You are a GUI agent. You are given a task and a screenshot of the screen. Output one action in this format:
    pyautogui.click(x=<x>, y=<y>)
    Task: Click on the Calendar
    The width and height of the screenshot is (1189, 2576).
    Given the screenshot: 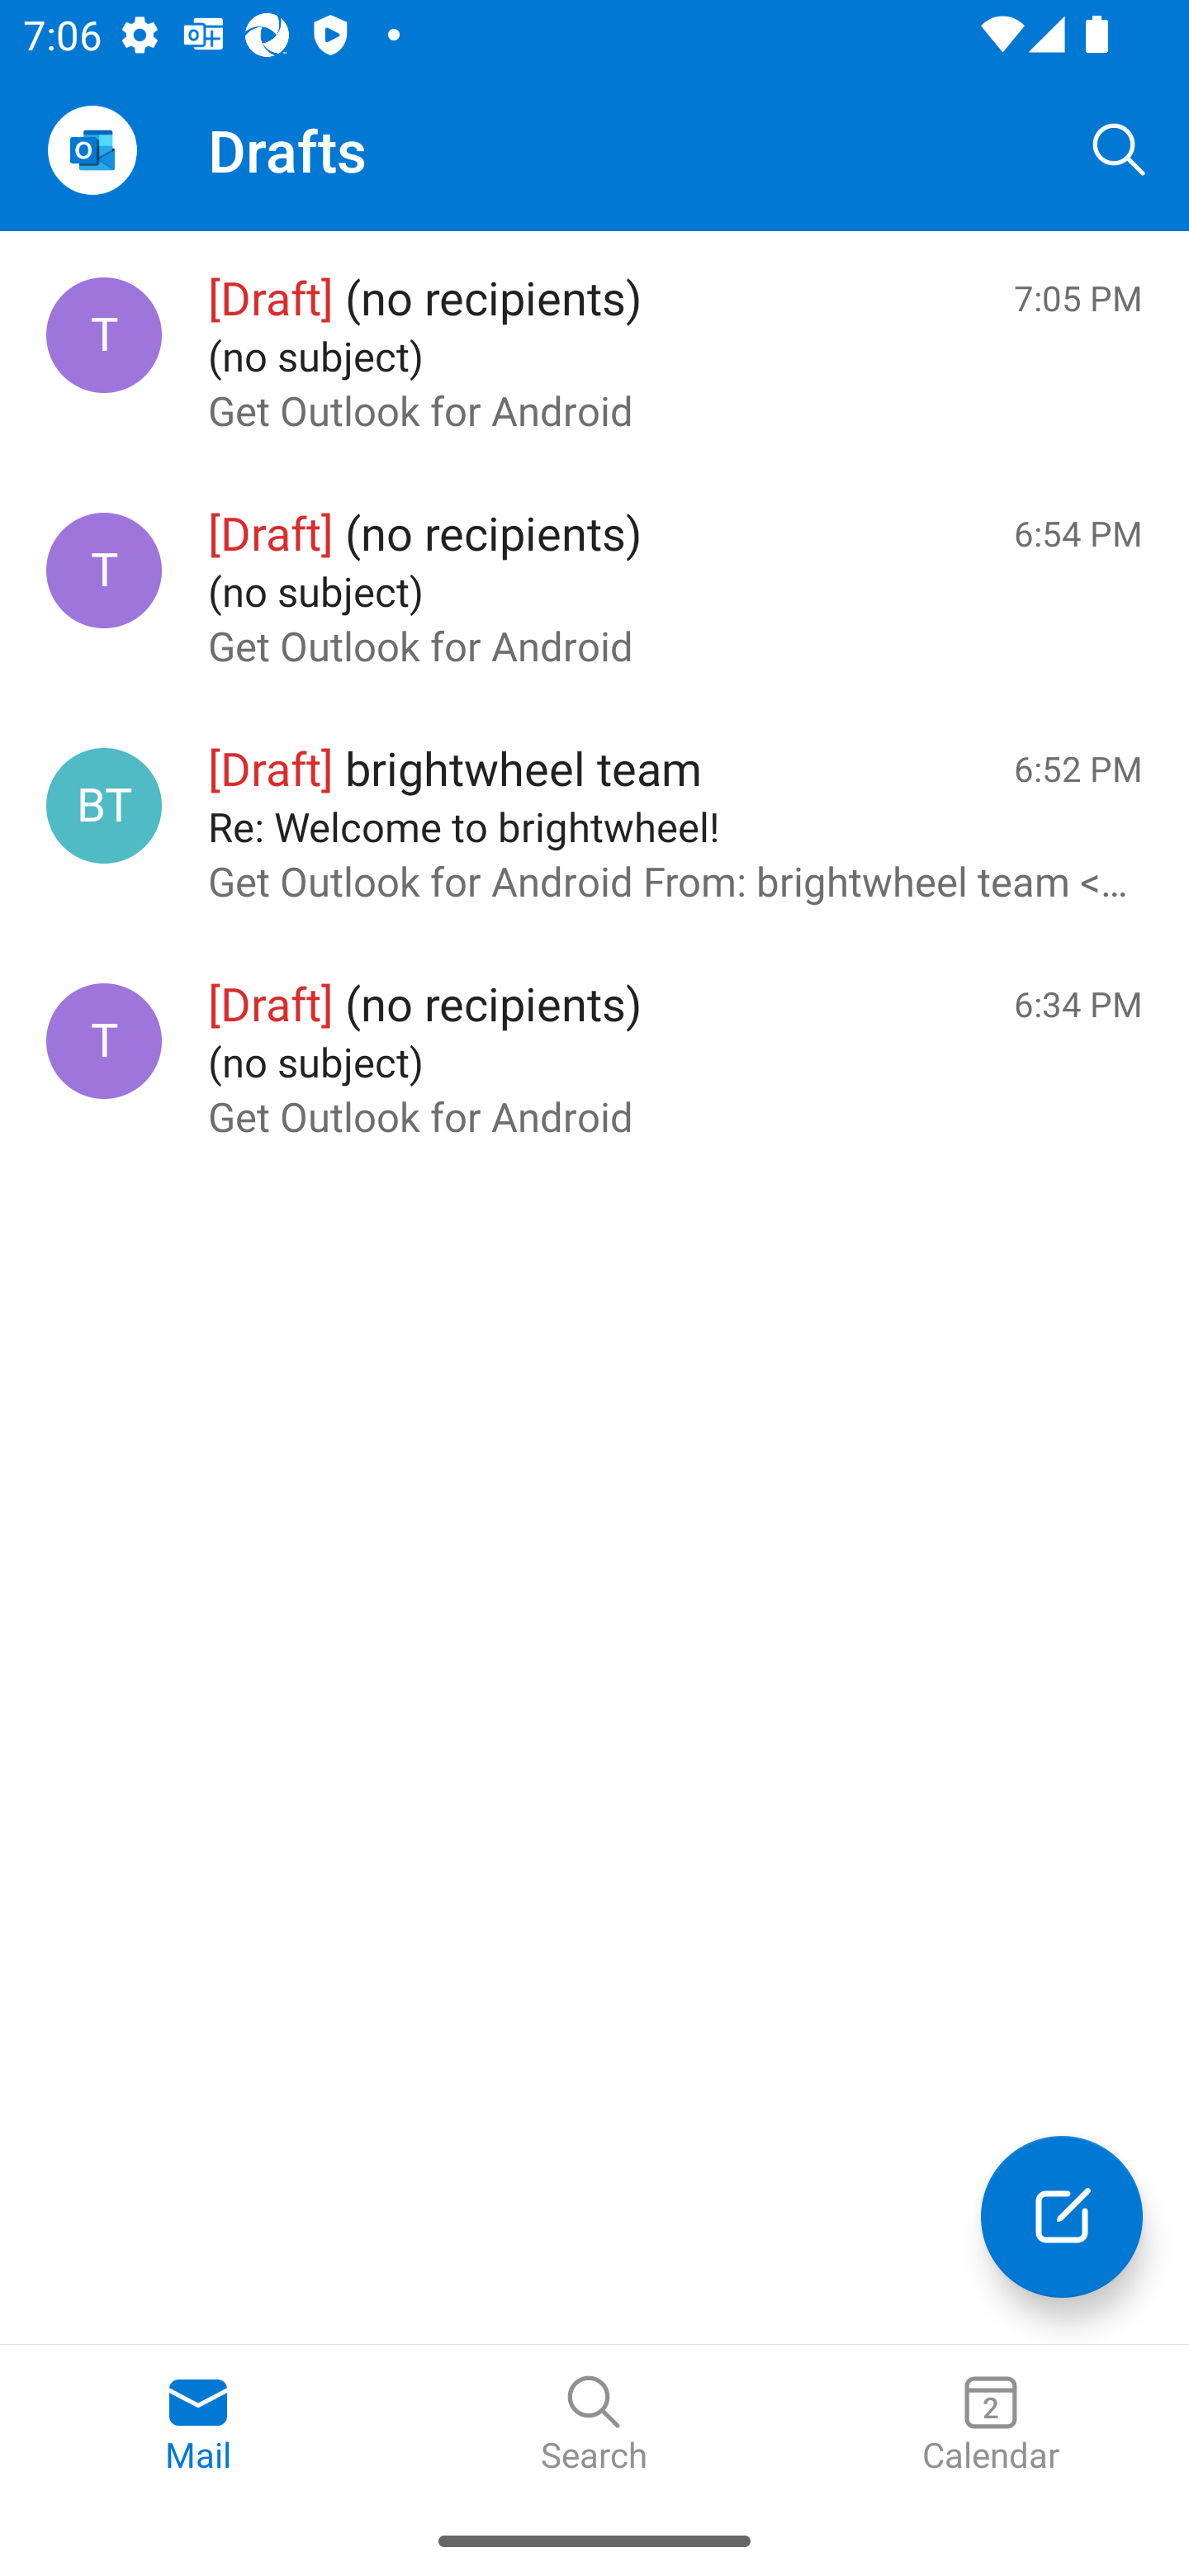 What is the action you would take?
    pyautogui.click(x=991, y=2425)
    